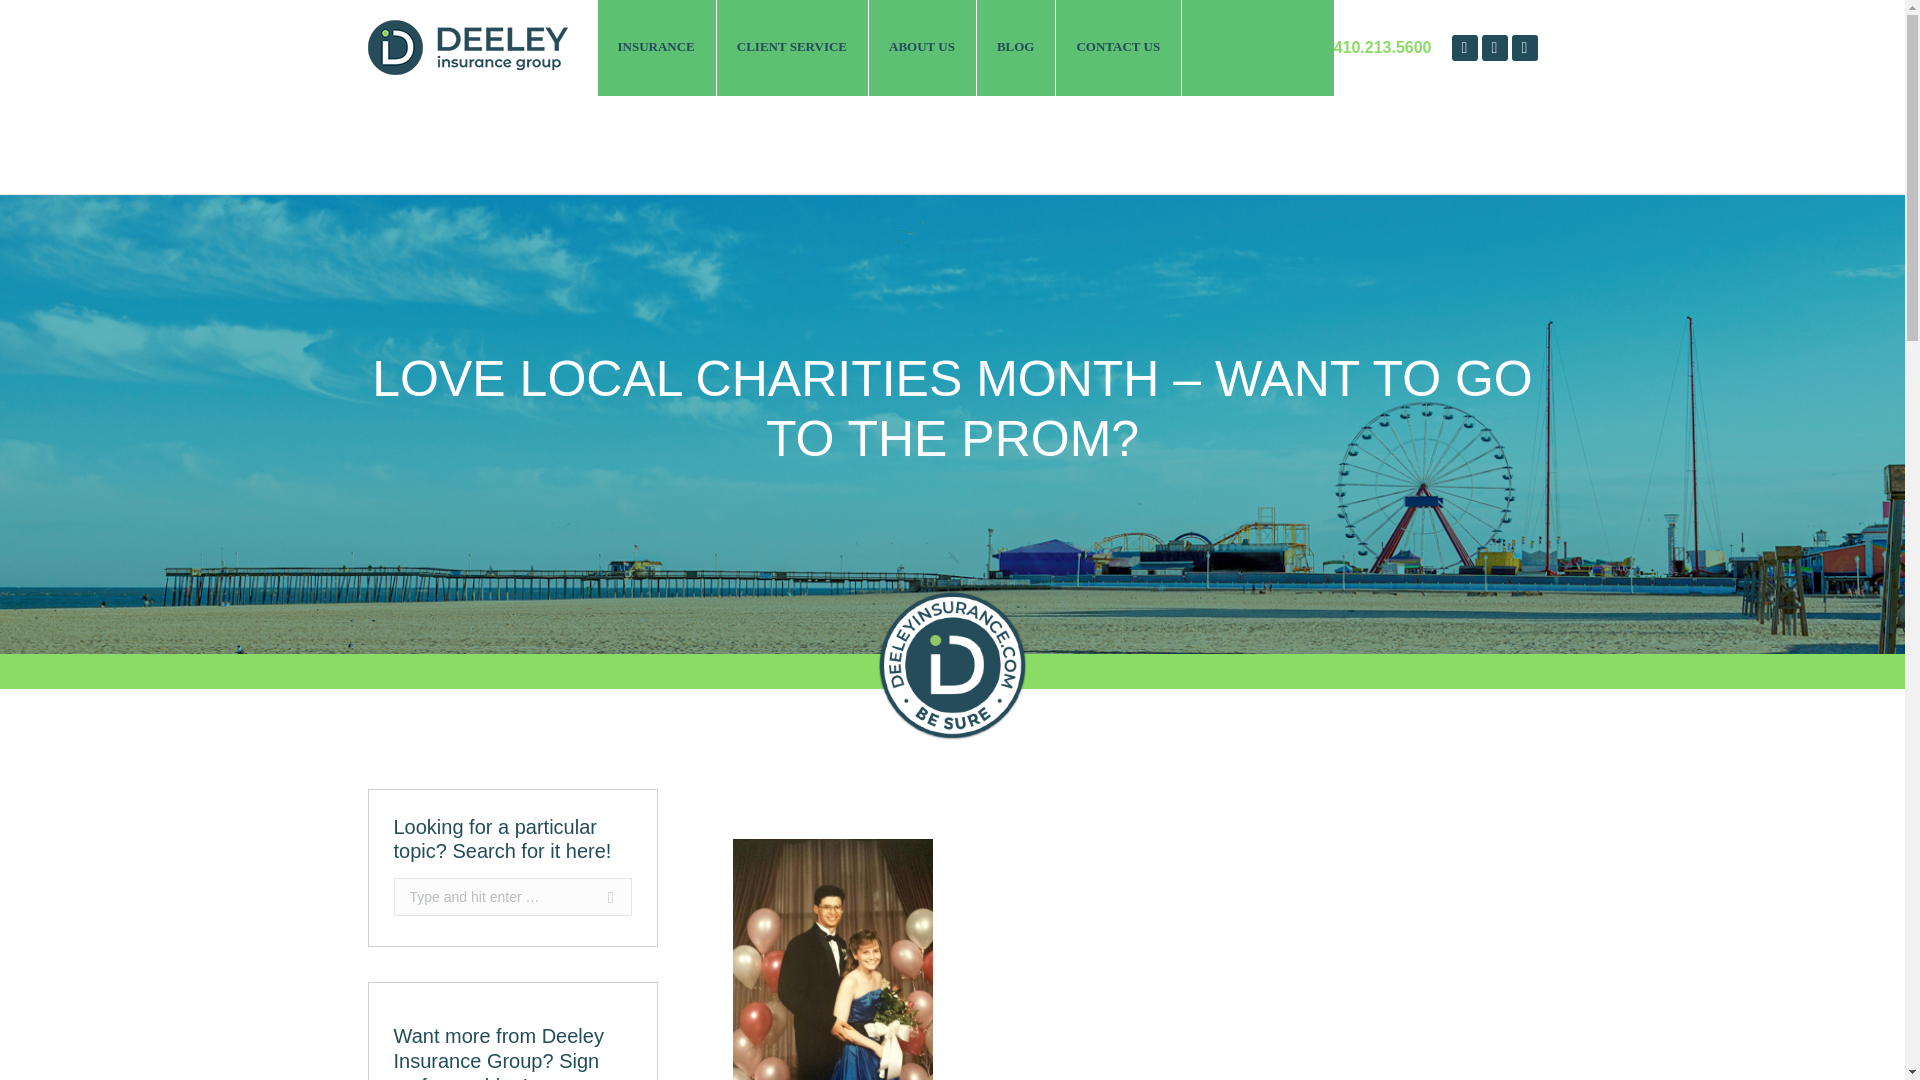 The width and height of the screenshot is (1920, 1080). I want to click on ABOUT US, so click(923, 48).